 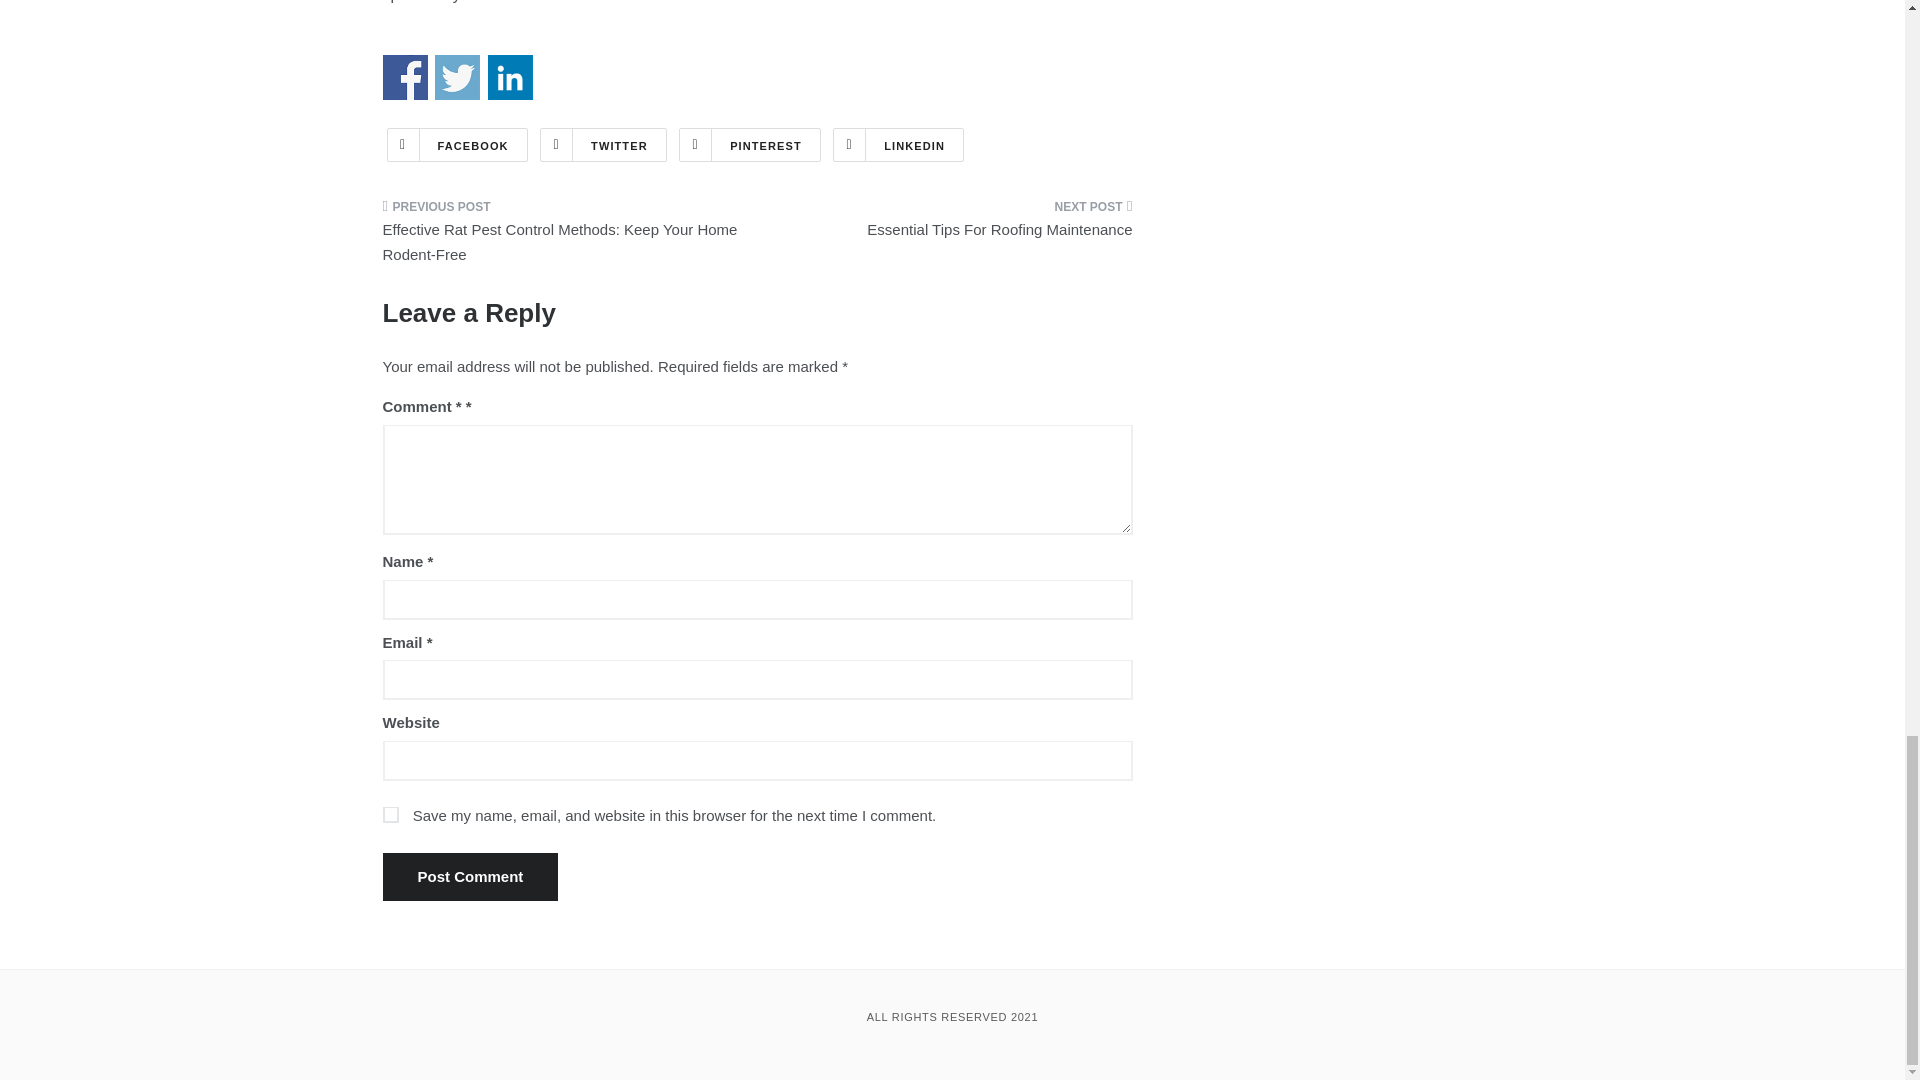 What do you see at coordinates (456, 145) in the screenshot?
I see `FACEBOOK` at bounding box center [456, 145].